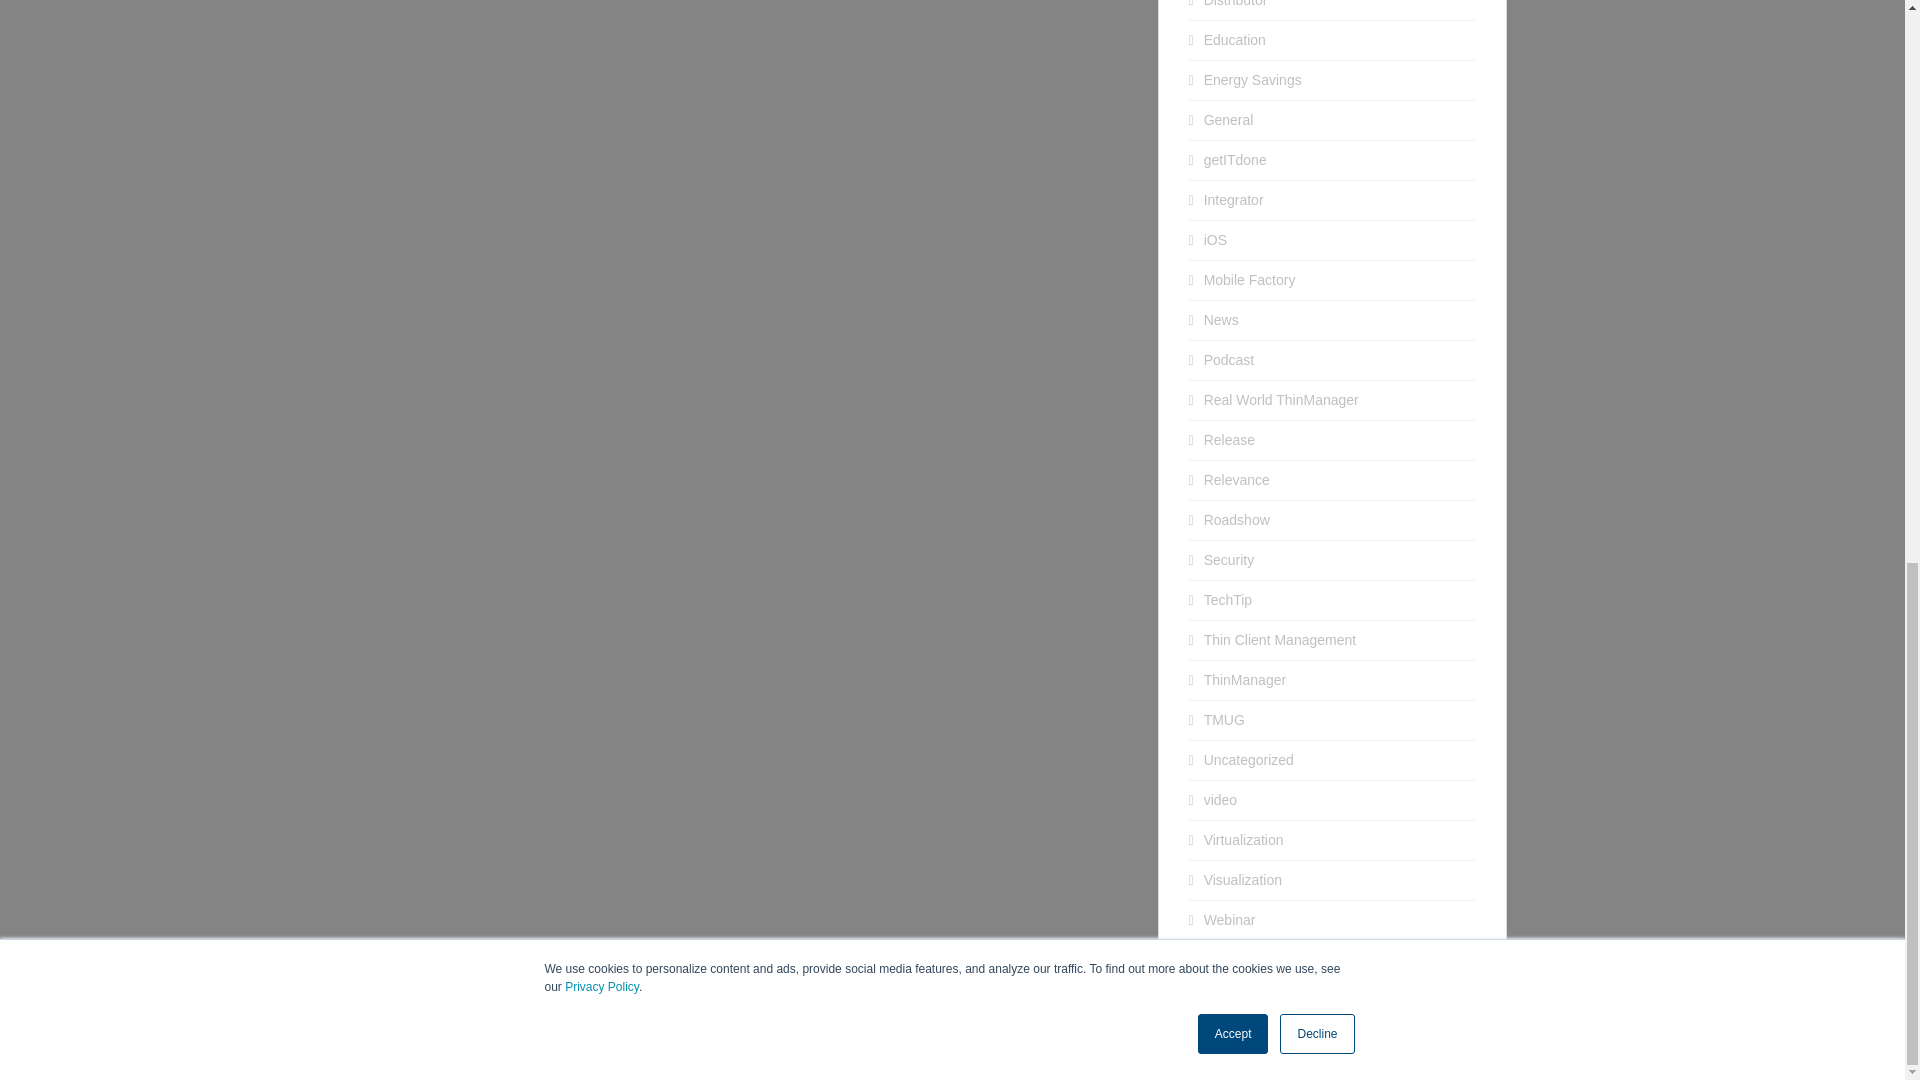 The height and width of the screenshot is (1080, 1920). I want to click on Education, so click(1234, 40).